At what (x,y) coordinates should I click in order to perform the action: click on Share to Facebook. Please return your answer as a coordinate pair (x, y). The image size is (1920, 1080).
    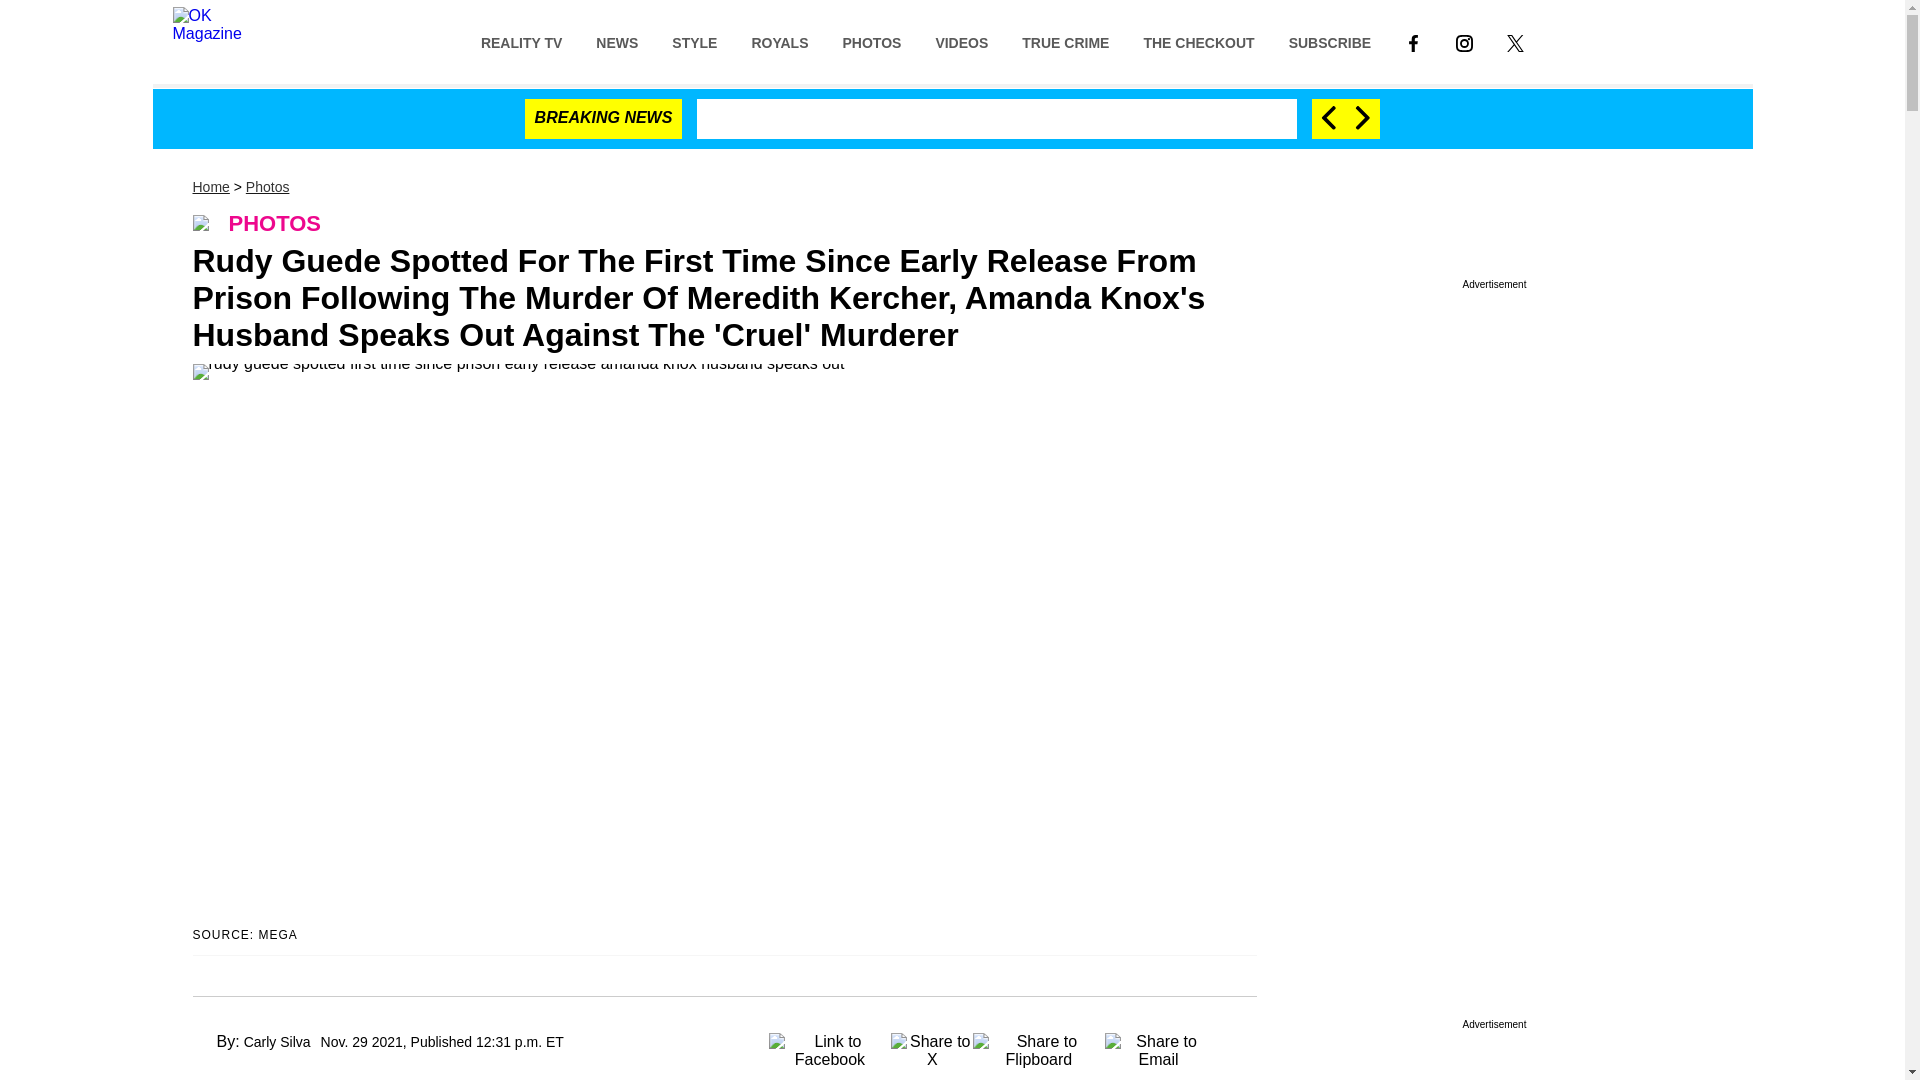
    Looking at the image, I should click on (829, 1044).